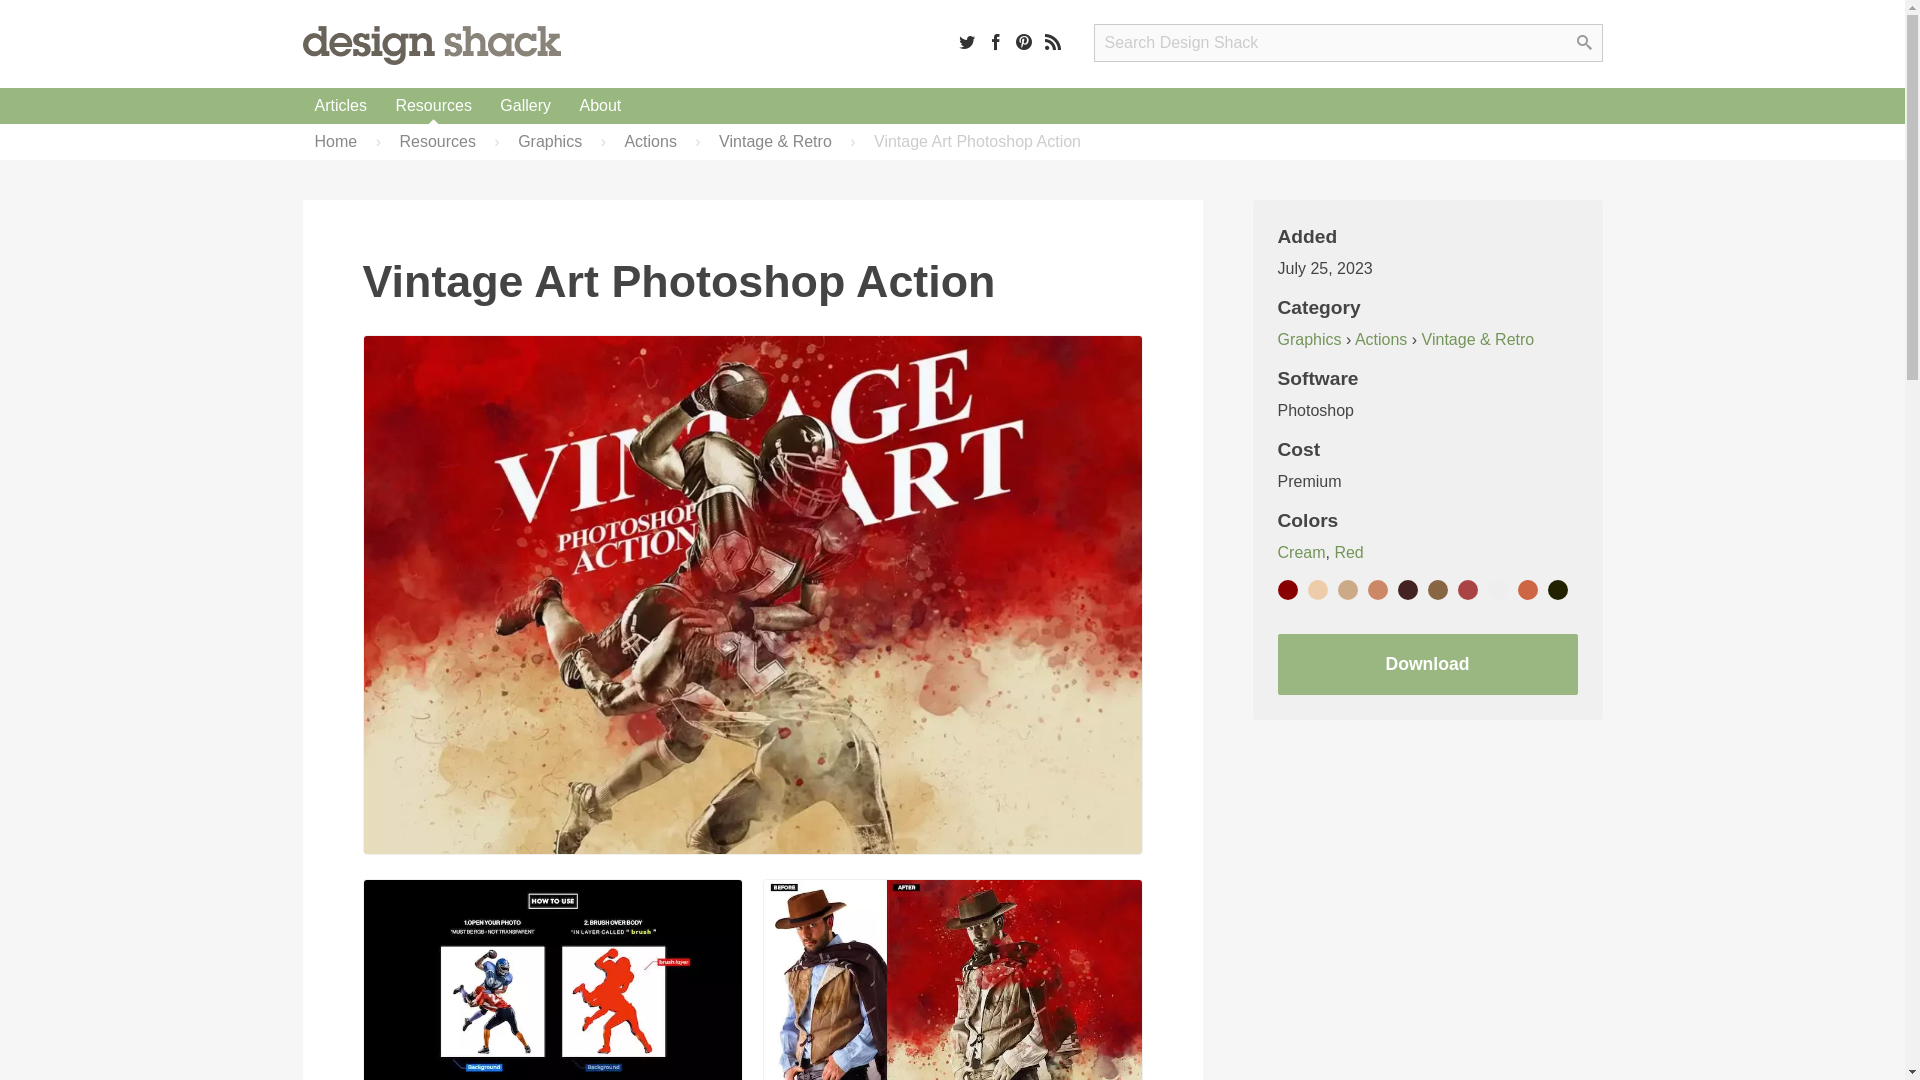 The width and height of the screenshot is (1920, 1080). I want to click on Design Shack, so click(430, 44).